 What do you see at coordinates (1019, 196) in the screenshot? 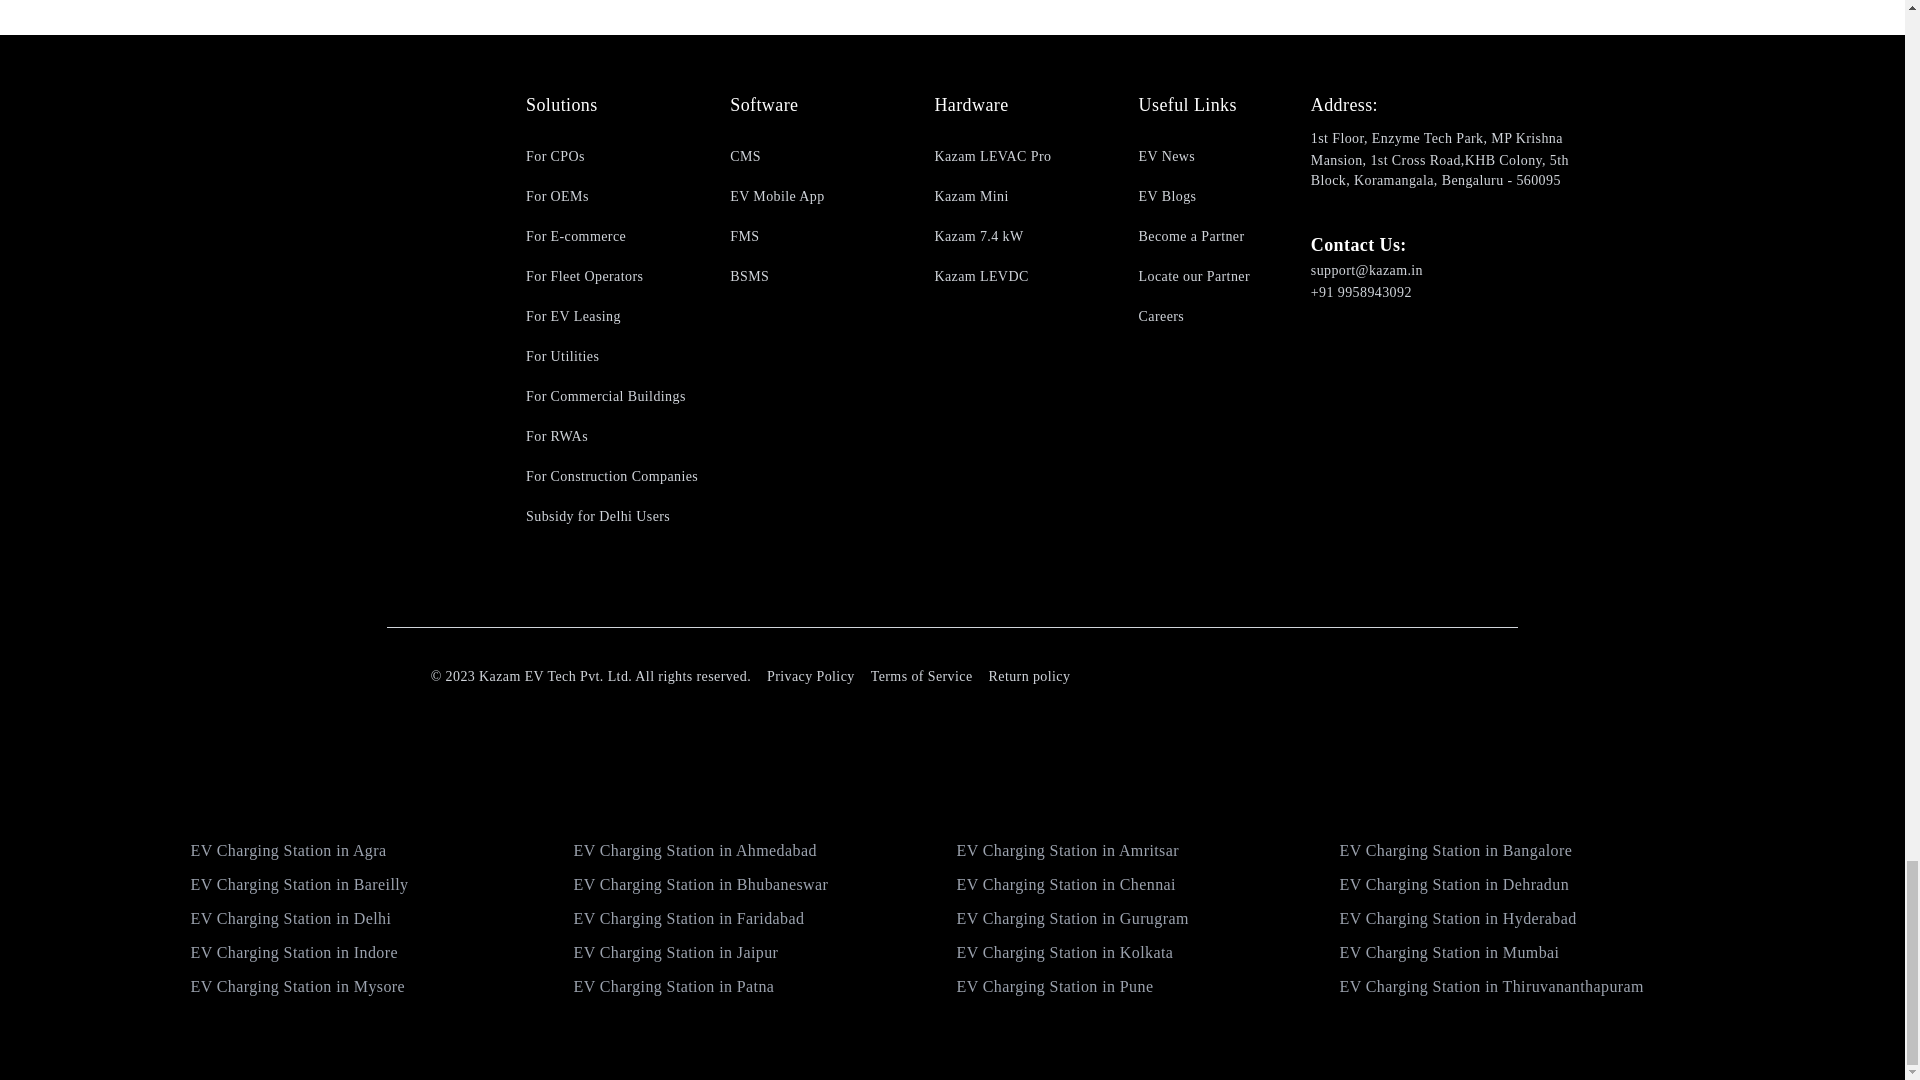
I see `Kazam Mini` at bounding box center [1019, 196].